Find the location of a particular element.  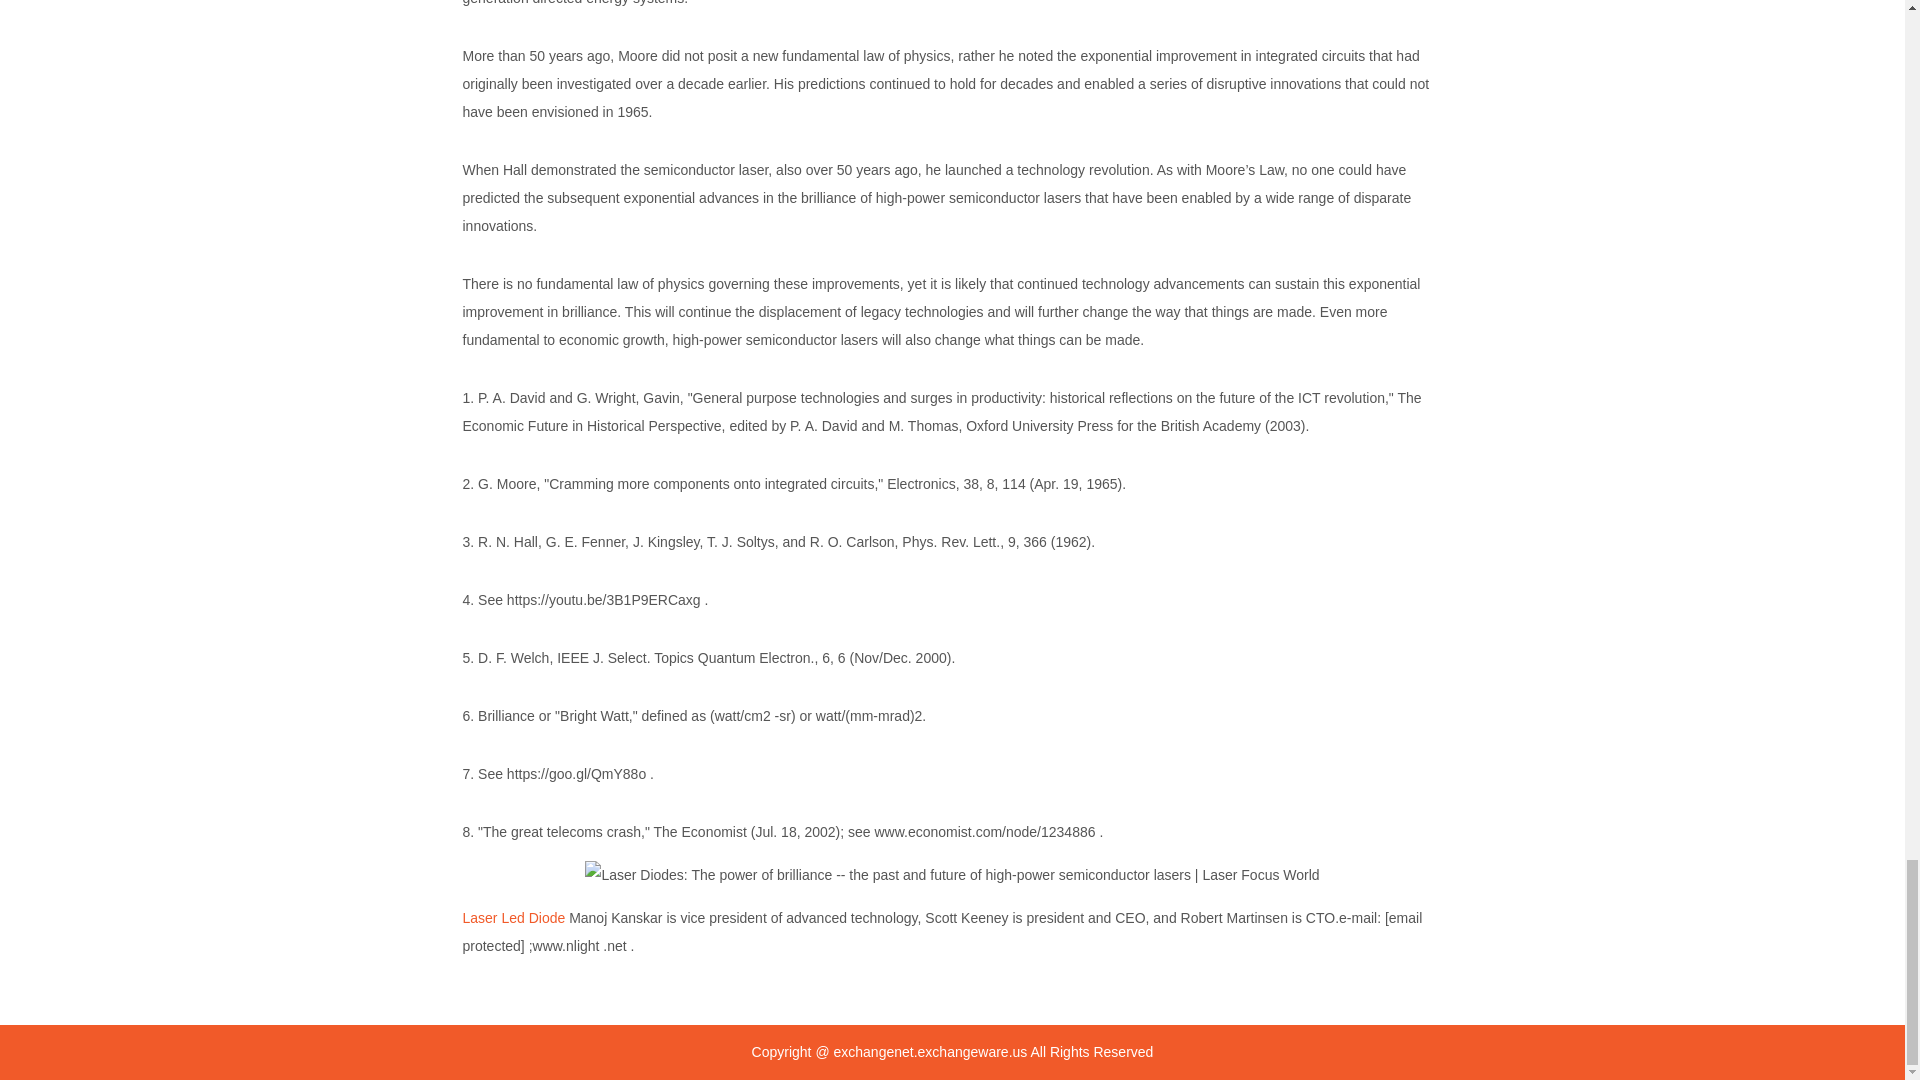

Laser Led Diode is located at coordinates (513, 918).